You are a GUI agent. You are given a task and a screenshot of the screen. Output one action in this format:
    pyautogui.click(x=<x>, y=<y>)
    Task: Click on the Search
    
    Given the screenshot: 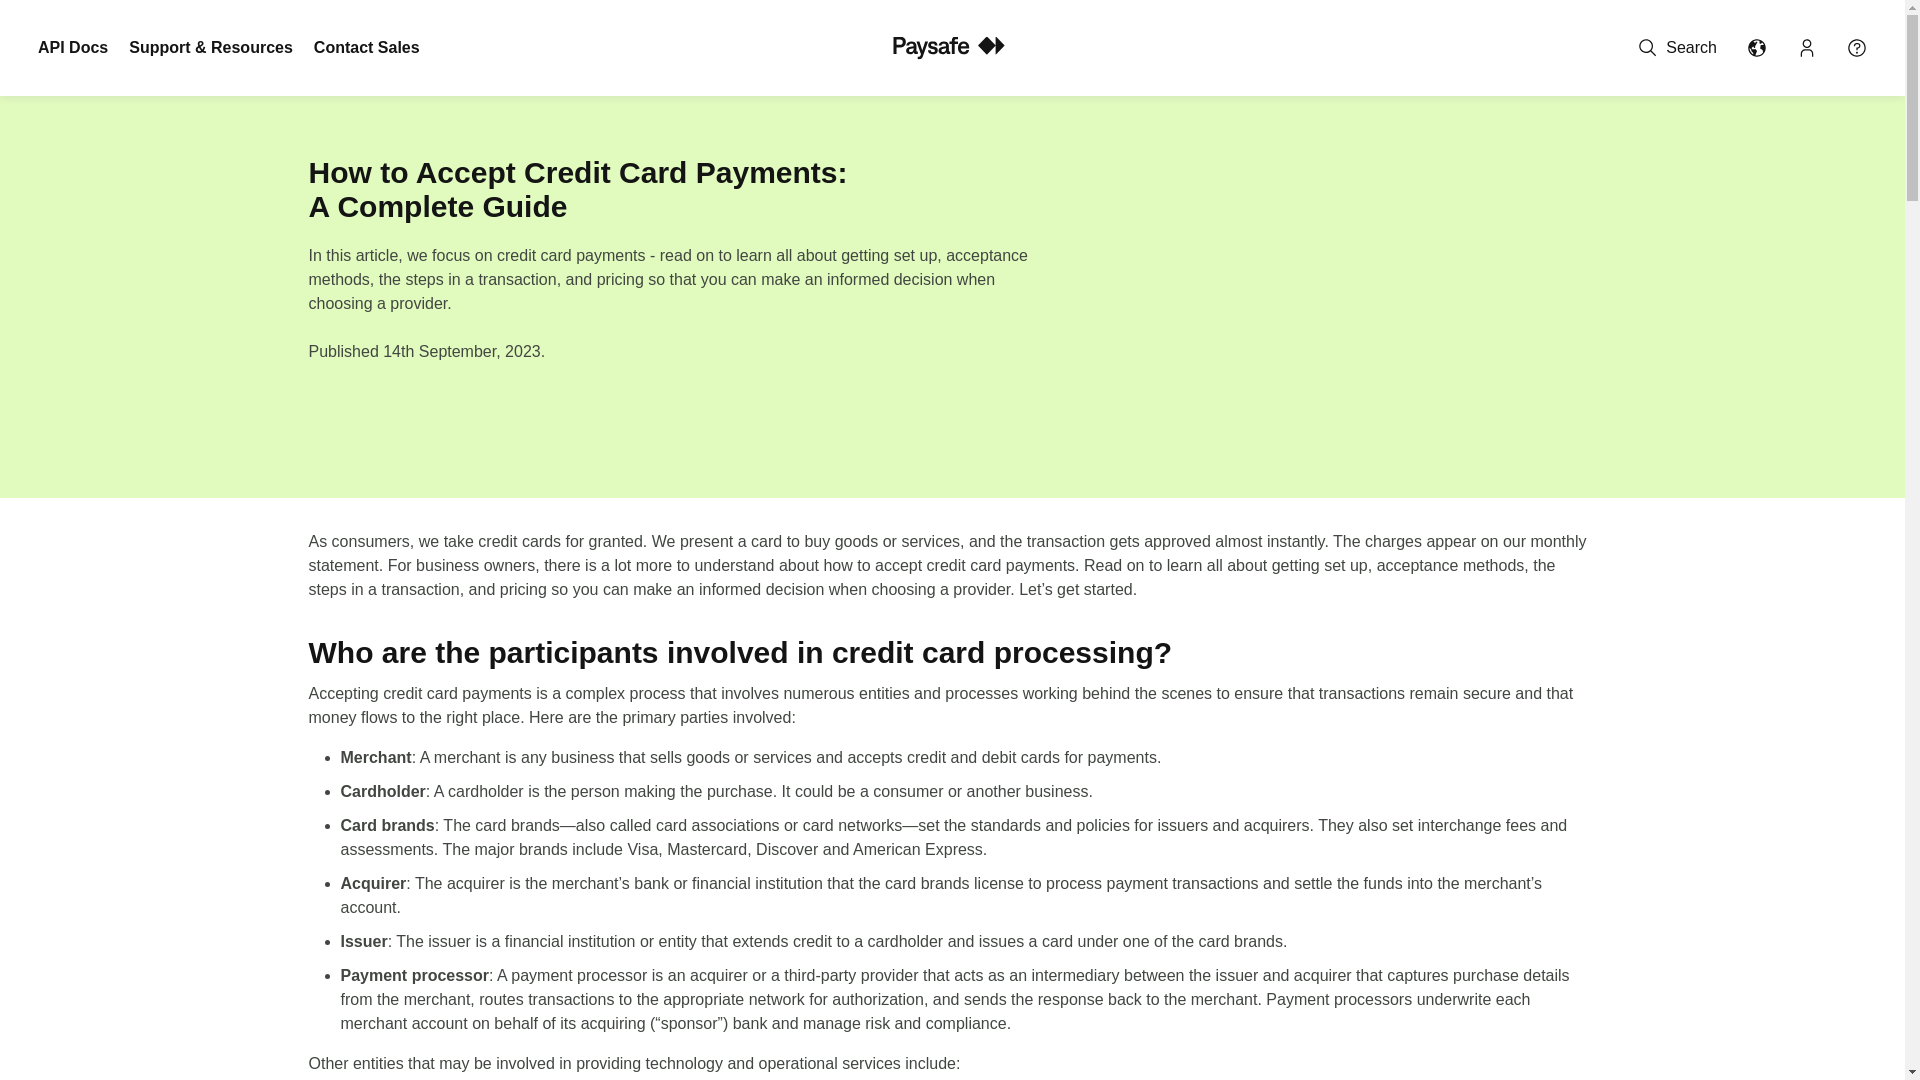 What is the action you would take?
    pyautogui.click(x=1677, y=48)
    